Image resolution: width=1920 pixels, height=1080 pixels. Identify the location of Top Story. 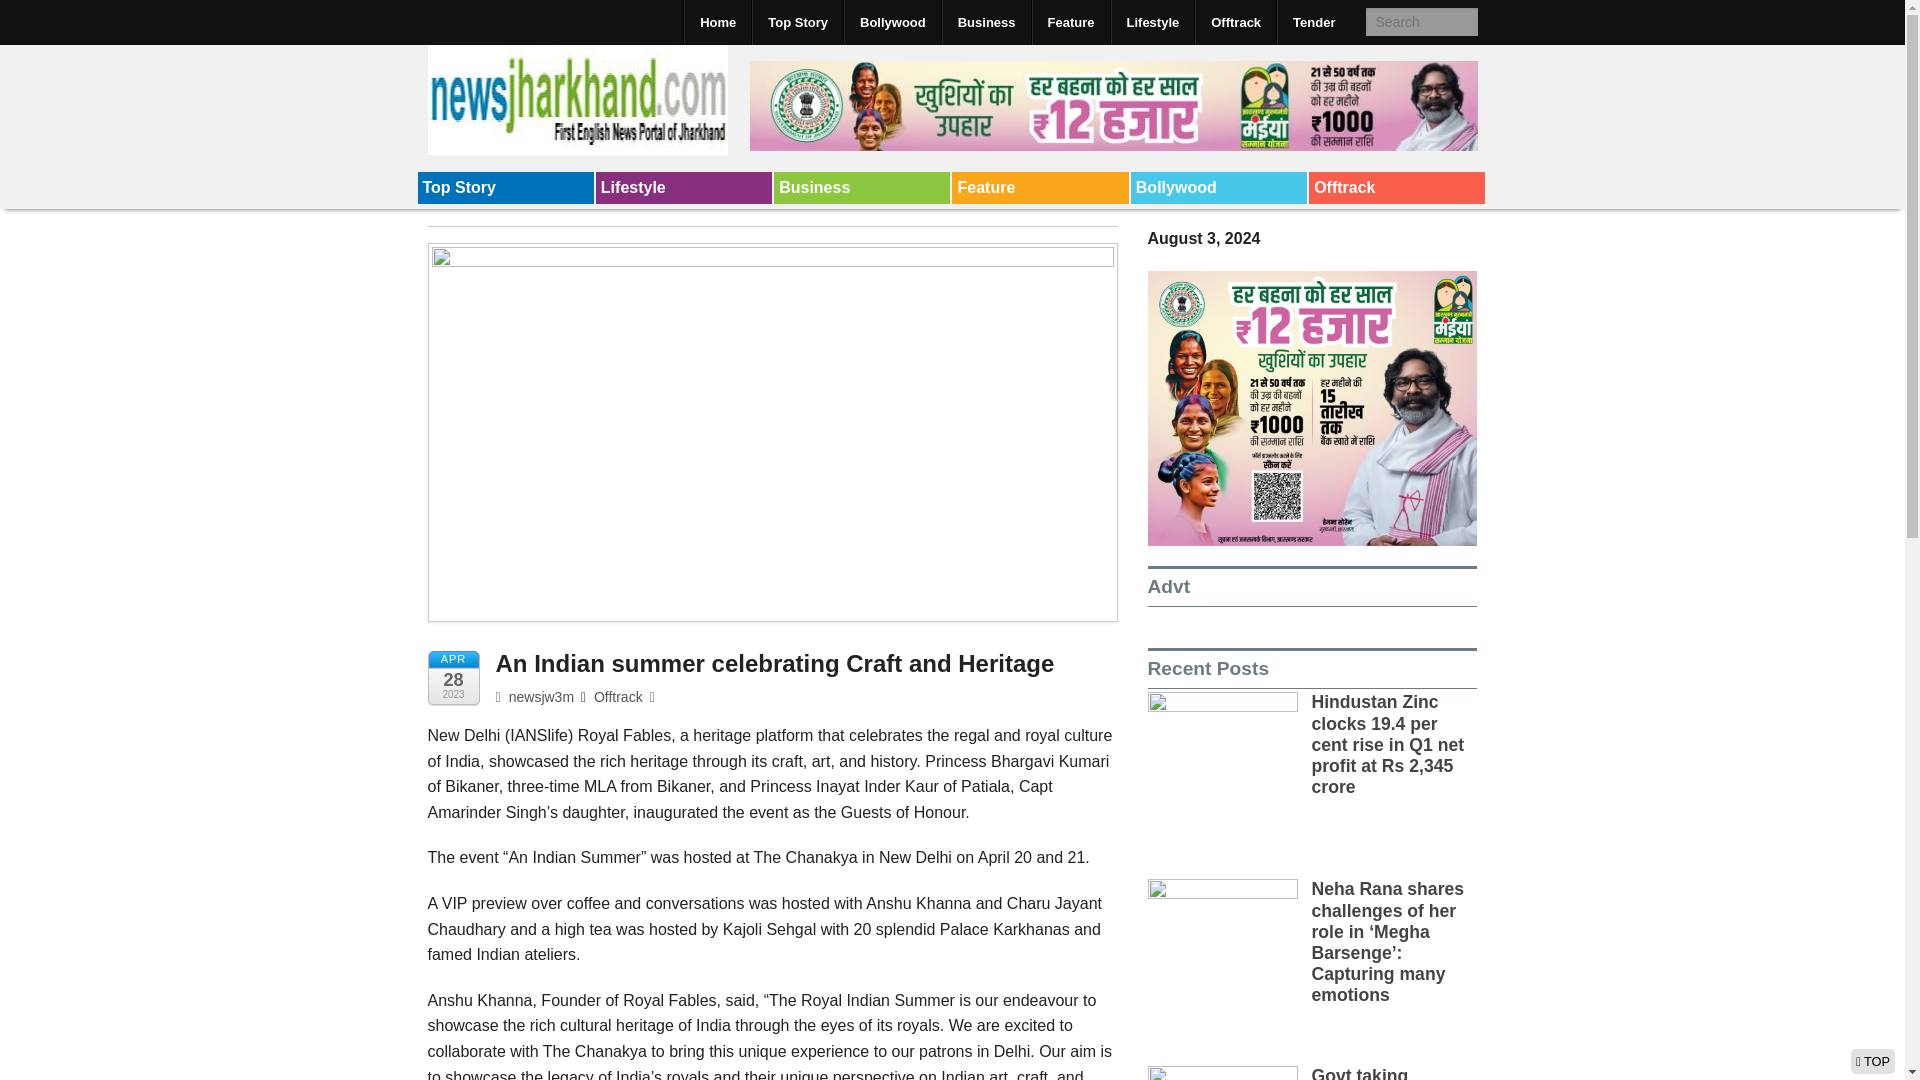
(506, 188).